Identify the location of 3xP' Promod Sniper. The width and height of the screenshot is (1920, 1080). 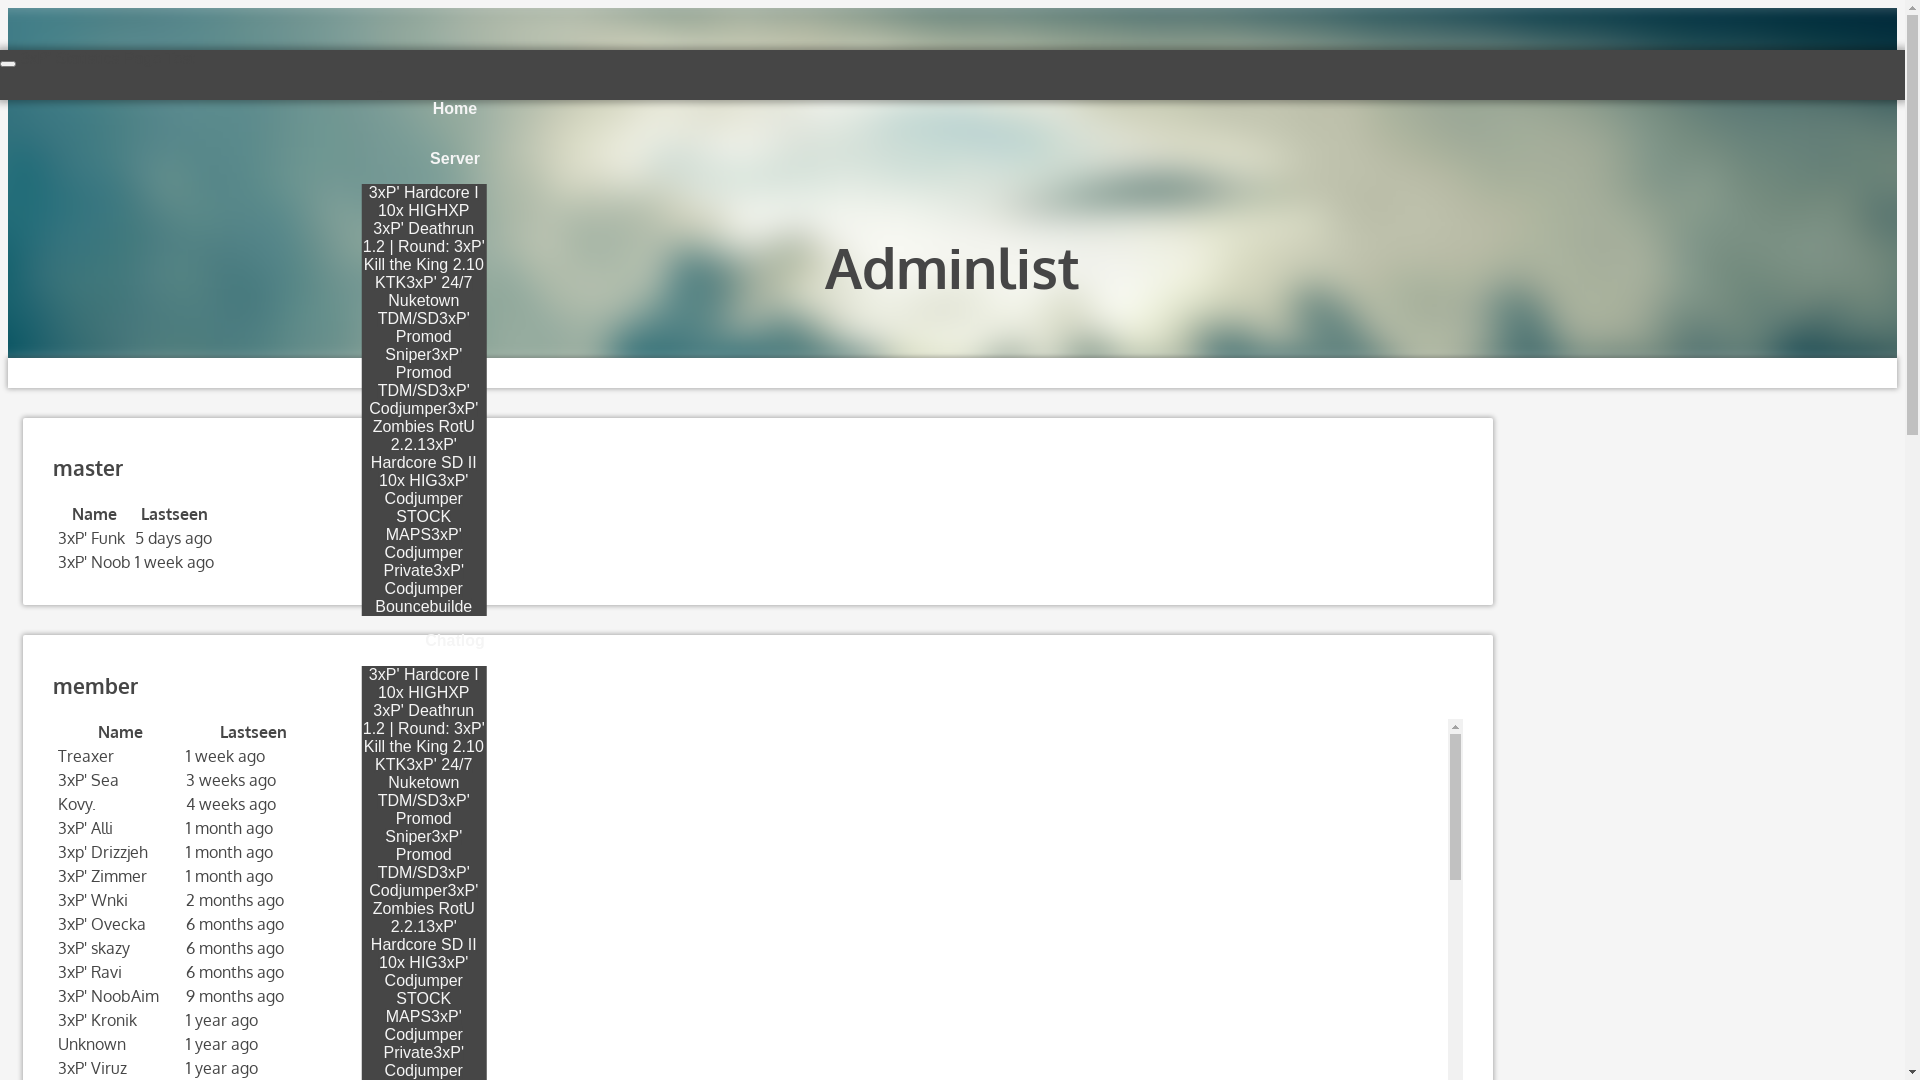
(427, 818).